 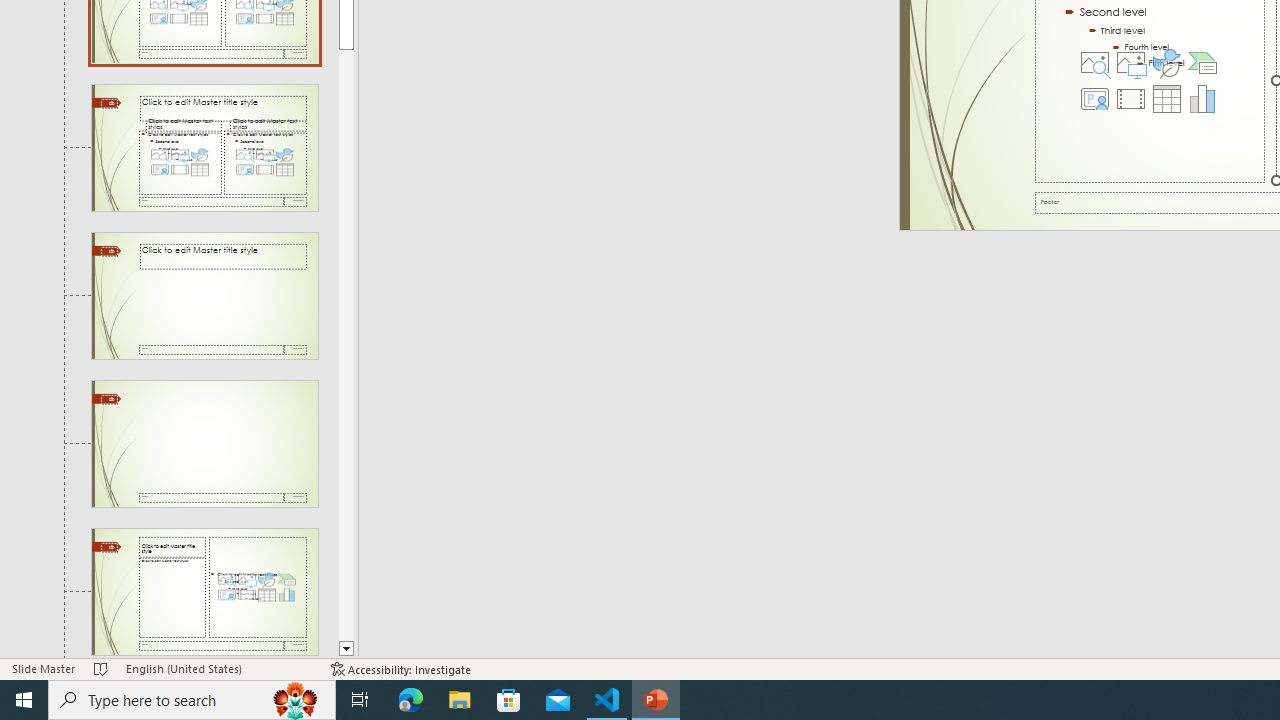 I want to click on Slide Title Only Layout: used by no slides, so click(x=204, y=443).